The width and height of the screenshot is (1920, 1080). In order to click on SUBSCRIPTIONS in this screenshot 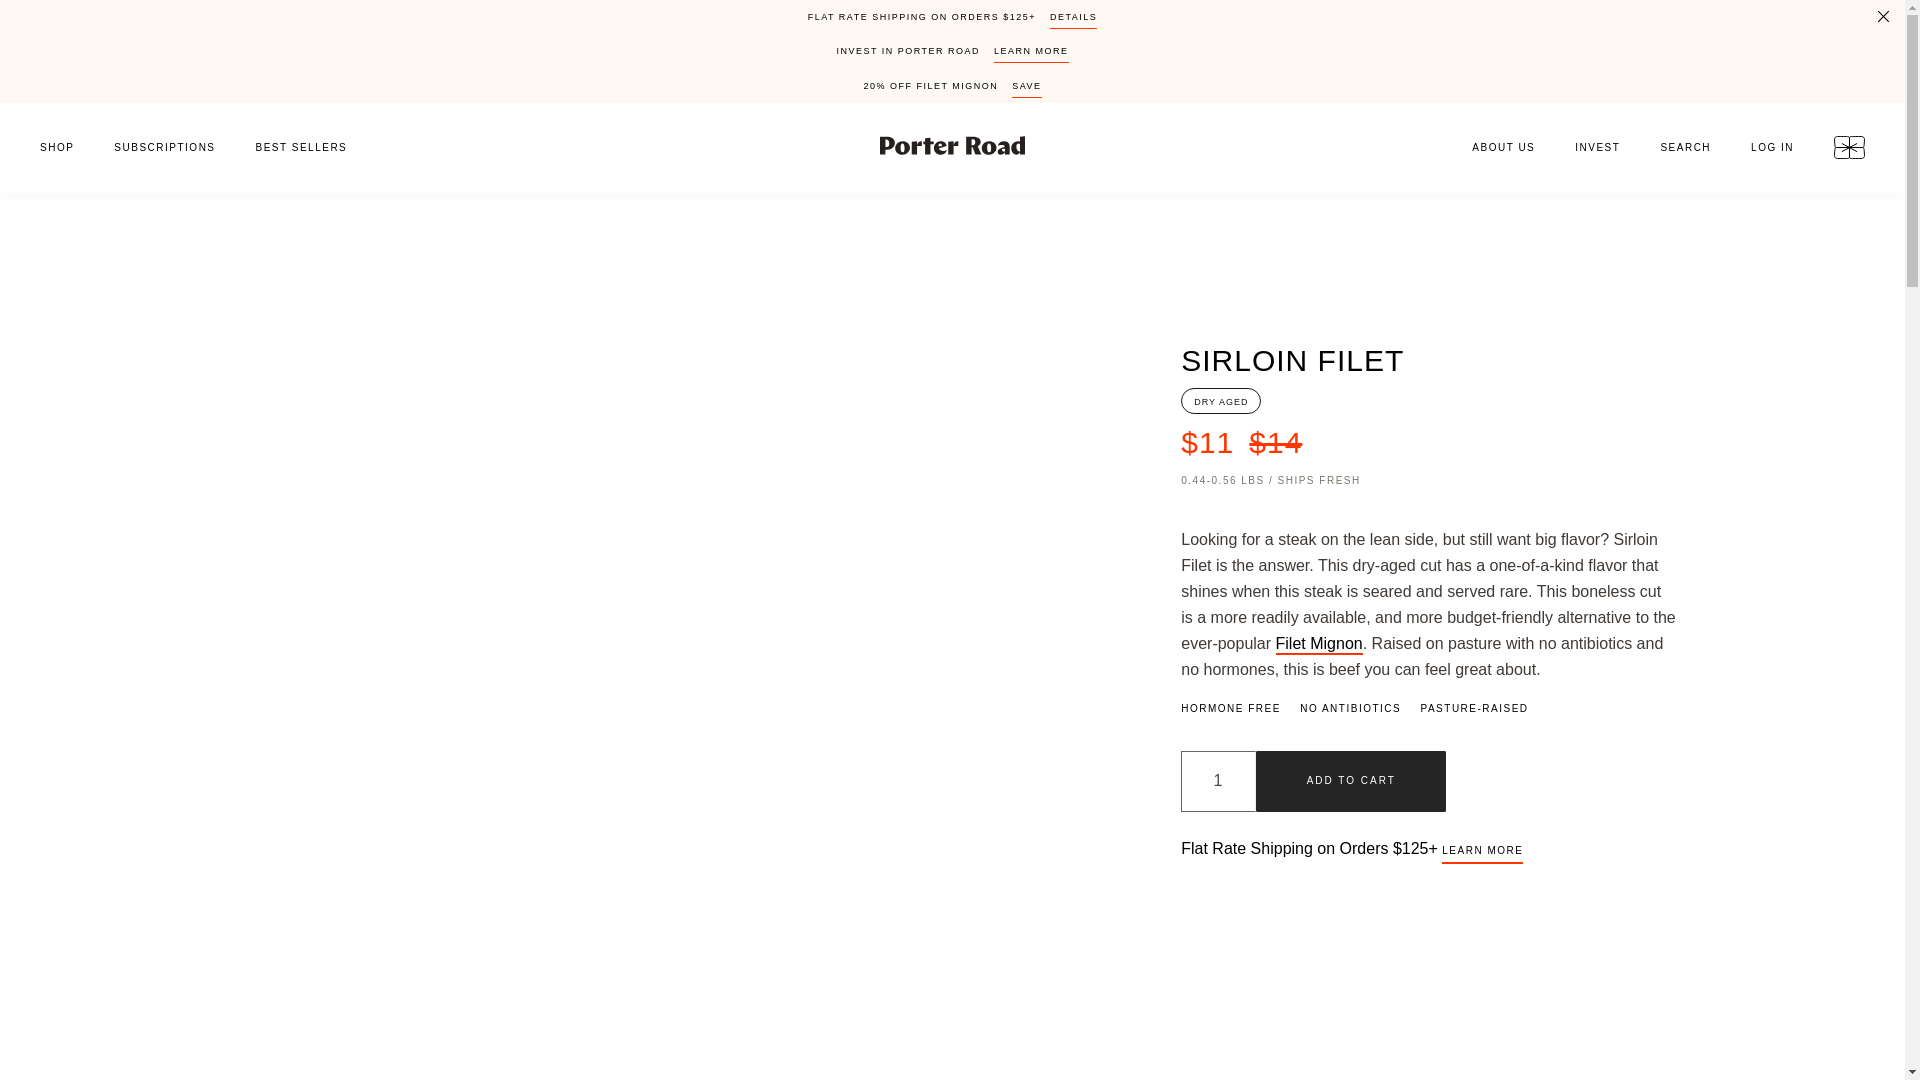, I will do `click(164, 148)`.